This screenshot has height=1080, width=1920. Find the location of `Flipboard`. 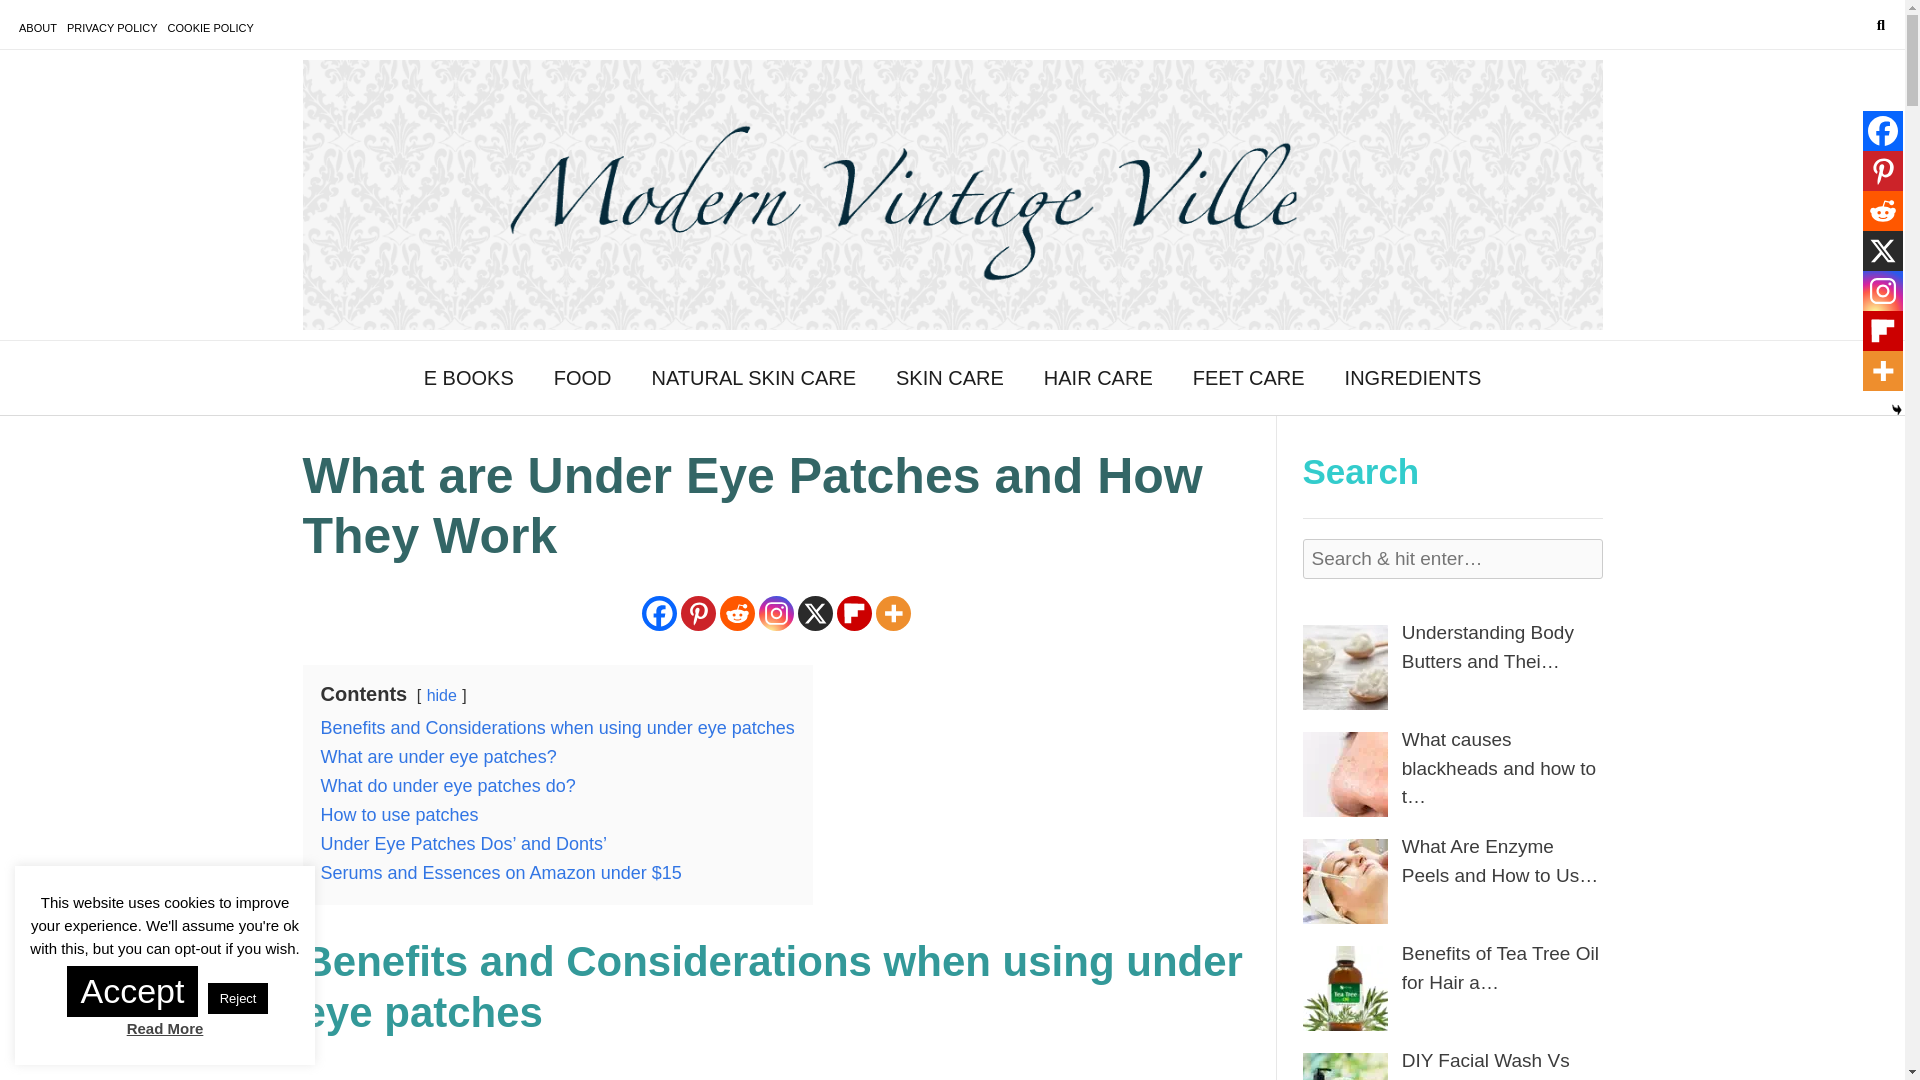

Flipboard is located at coordinates (854, 613).